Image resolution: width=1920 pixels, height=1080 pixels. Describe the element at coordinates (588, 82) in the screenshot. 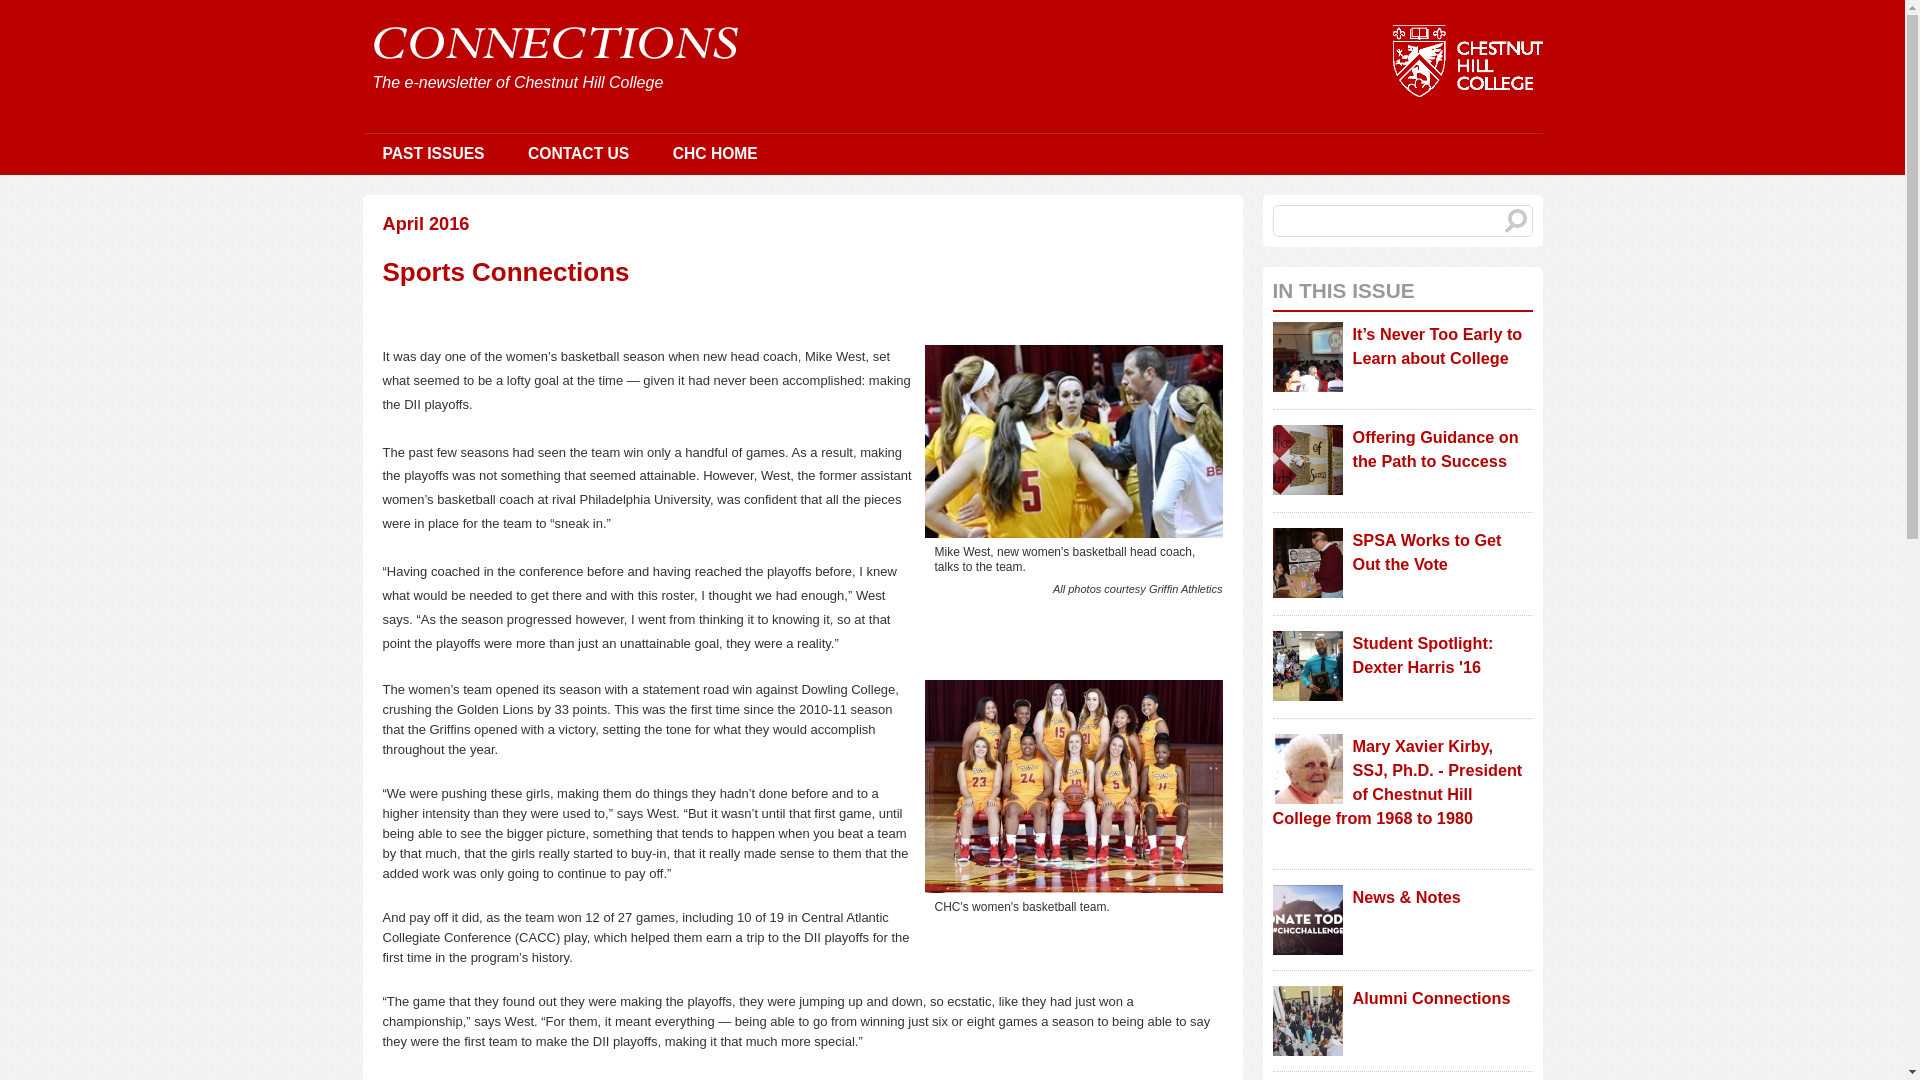

I see `Chestnut Hill College` at that location.